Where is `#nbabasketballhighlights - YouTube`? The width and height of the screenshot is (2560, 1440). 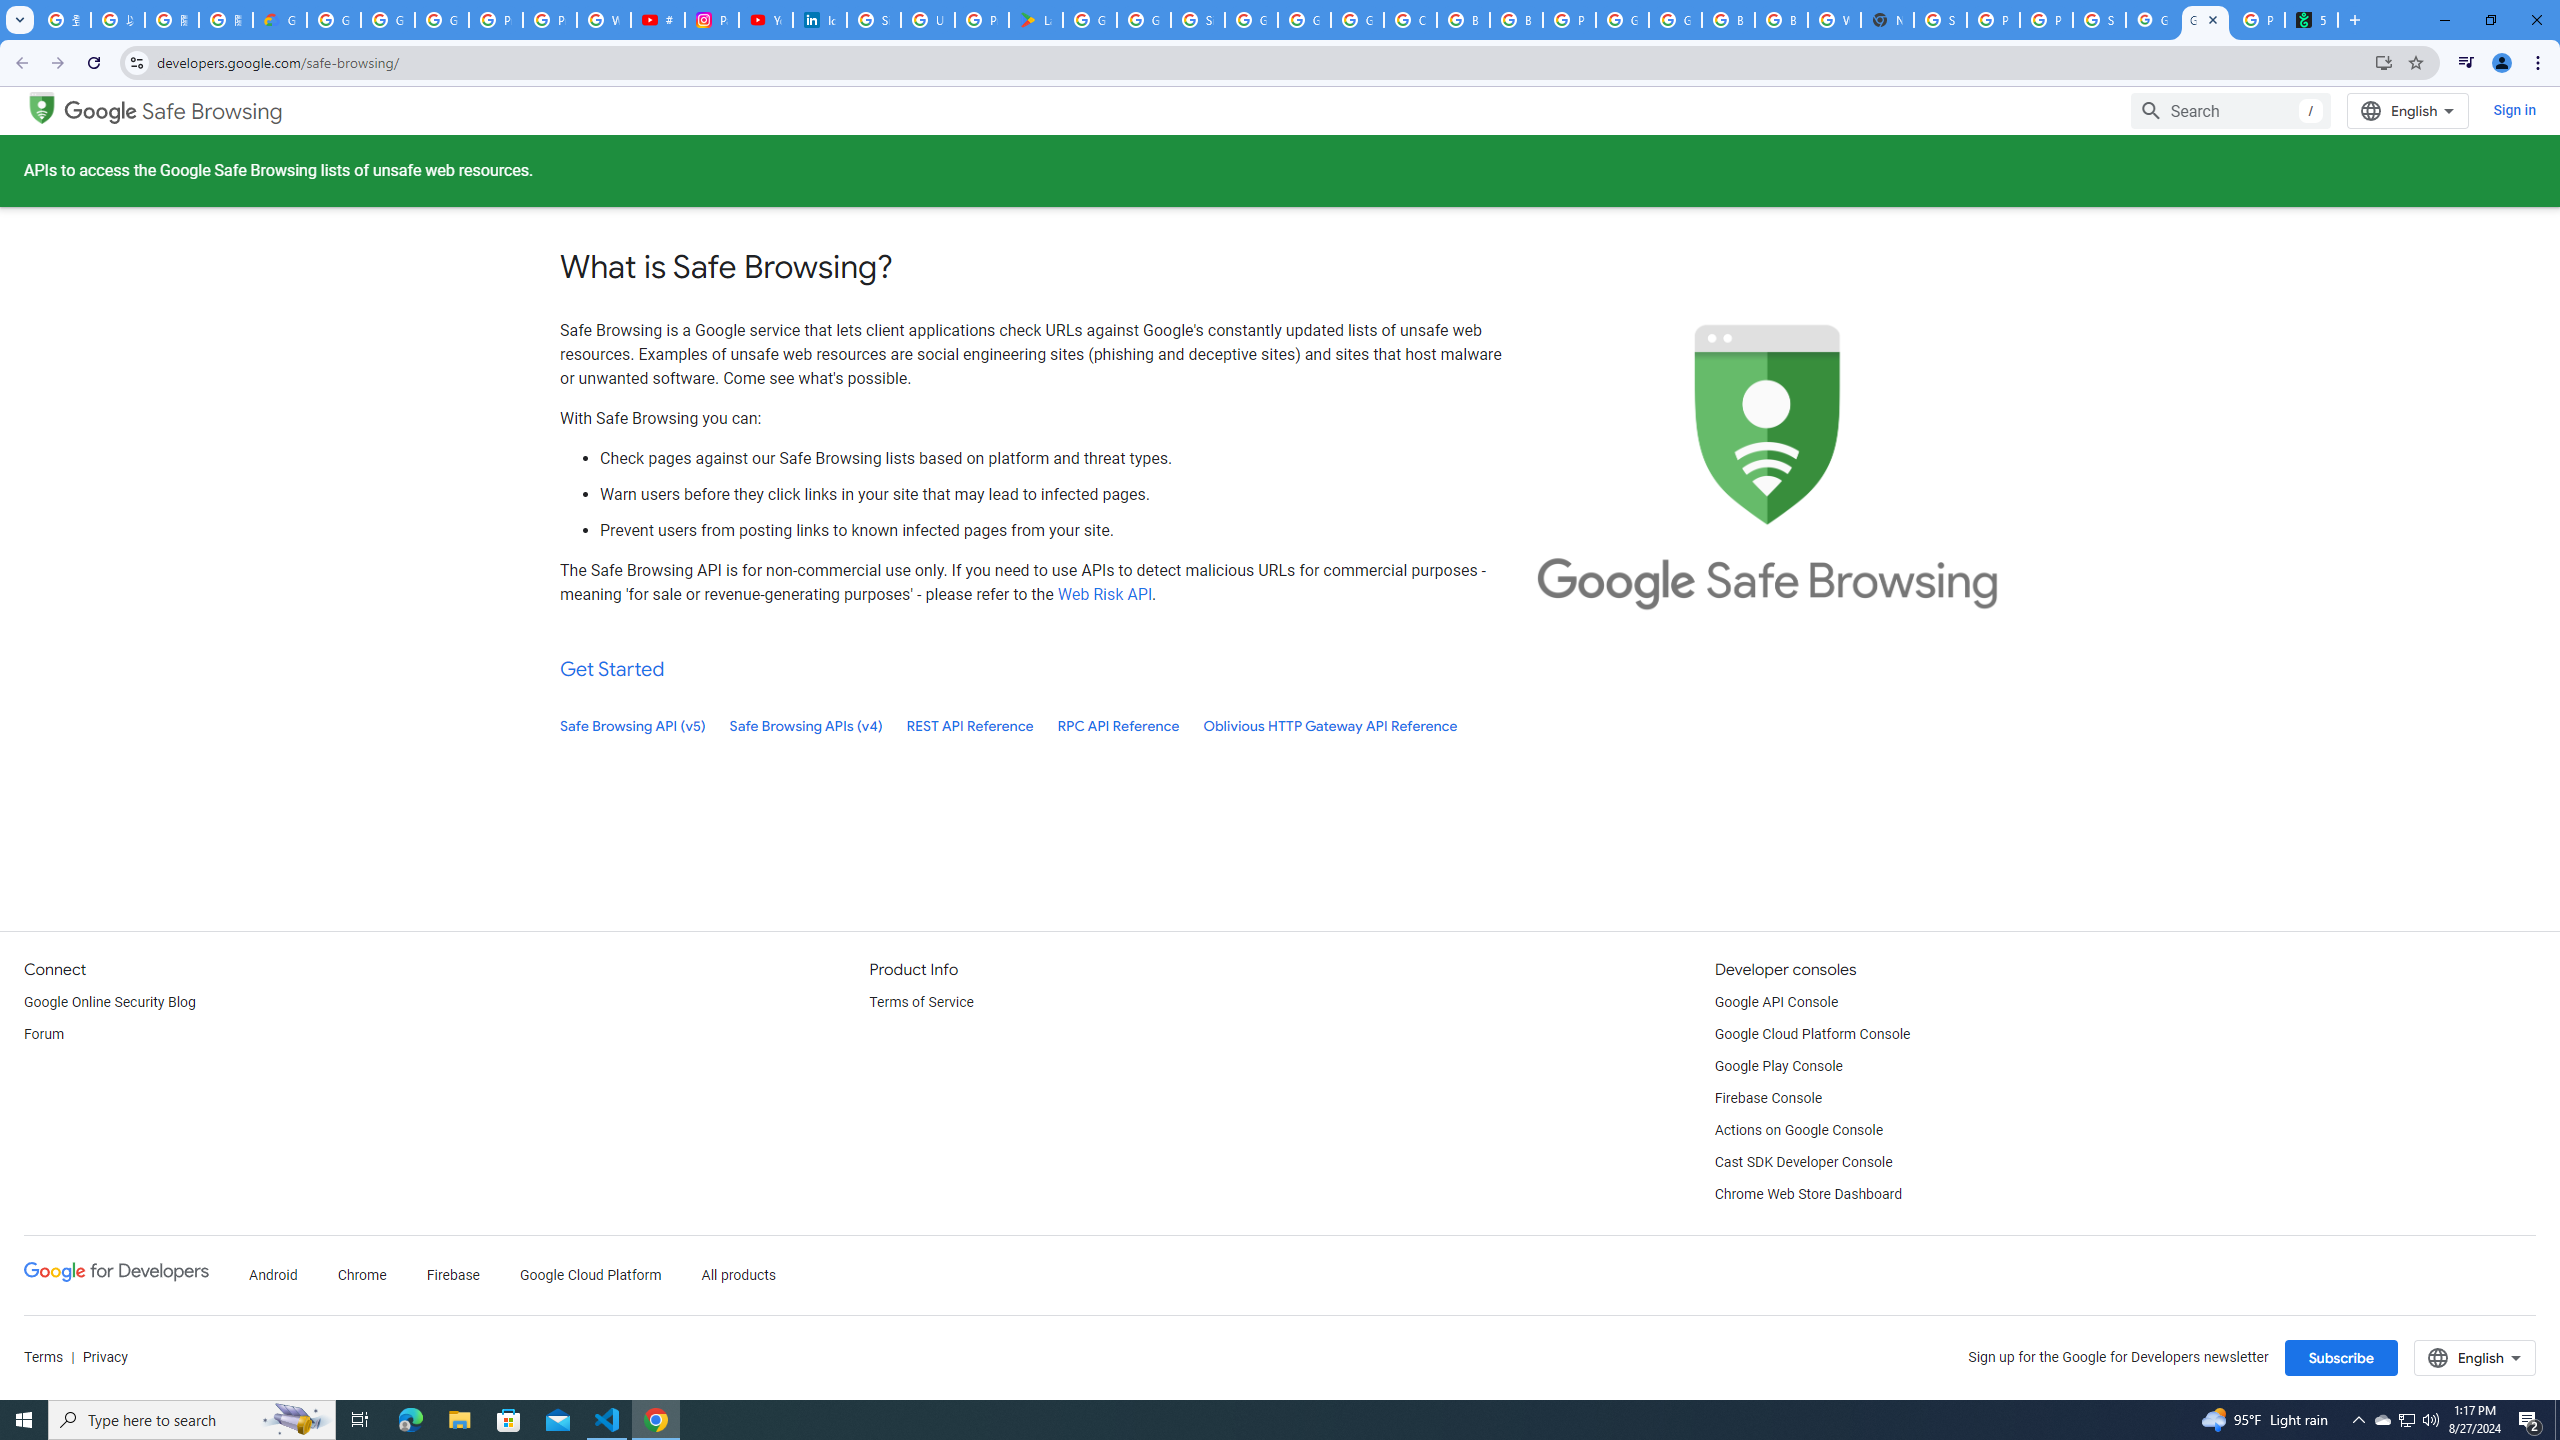 #nbabasketballhighlights - YouTube is located at coordinates (658, 20).